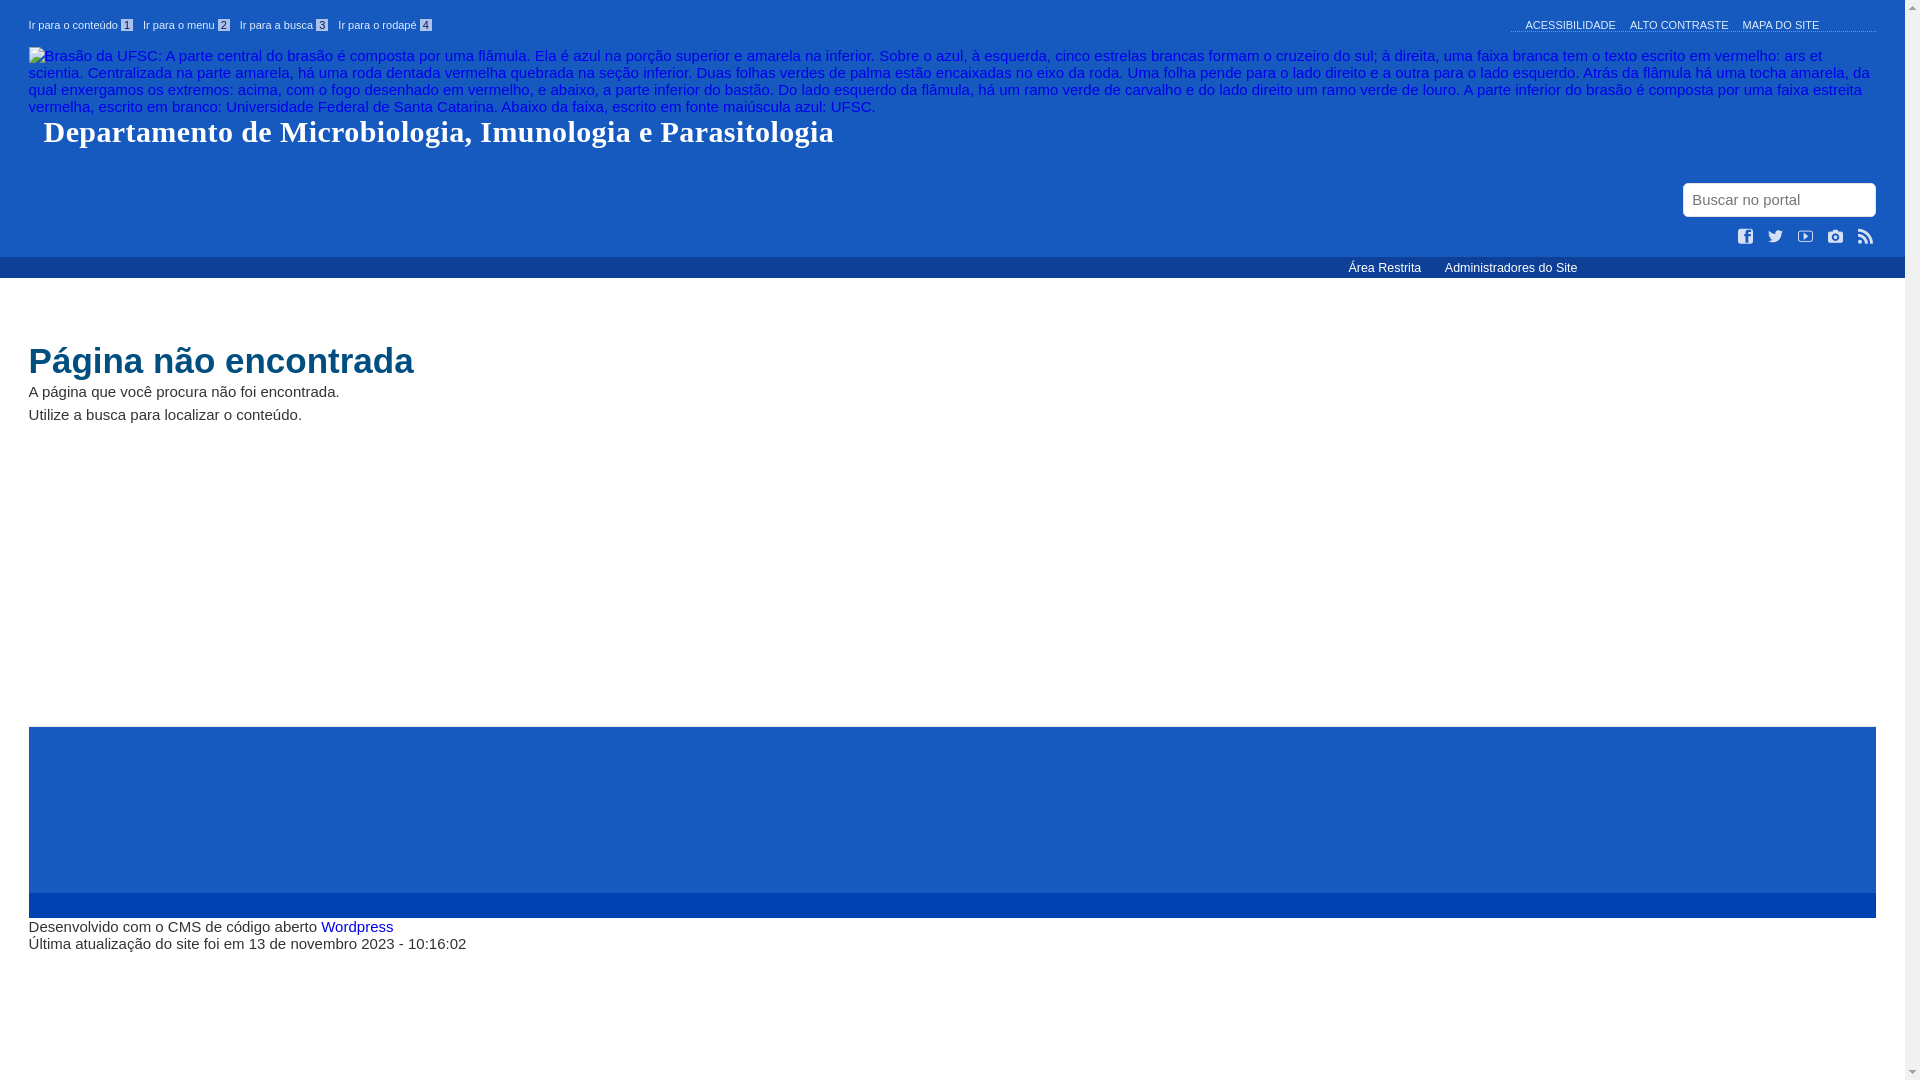 The width and height of the screenshot is (1920, 1080). What do you see at coordinates (1570, 25) in the screenshot?
I see `ACESSIBILIDADE` at bounding box center [1570, 25].